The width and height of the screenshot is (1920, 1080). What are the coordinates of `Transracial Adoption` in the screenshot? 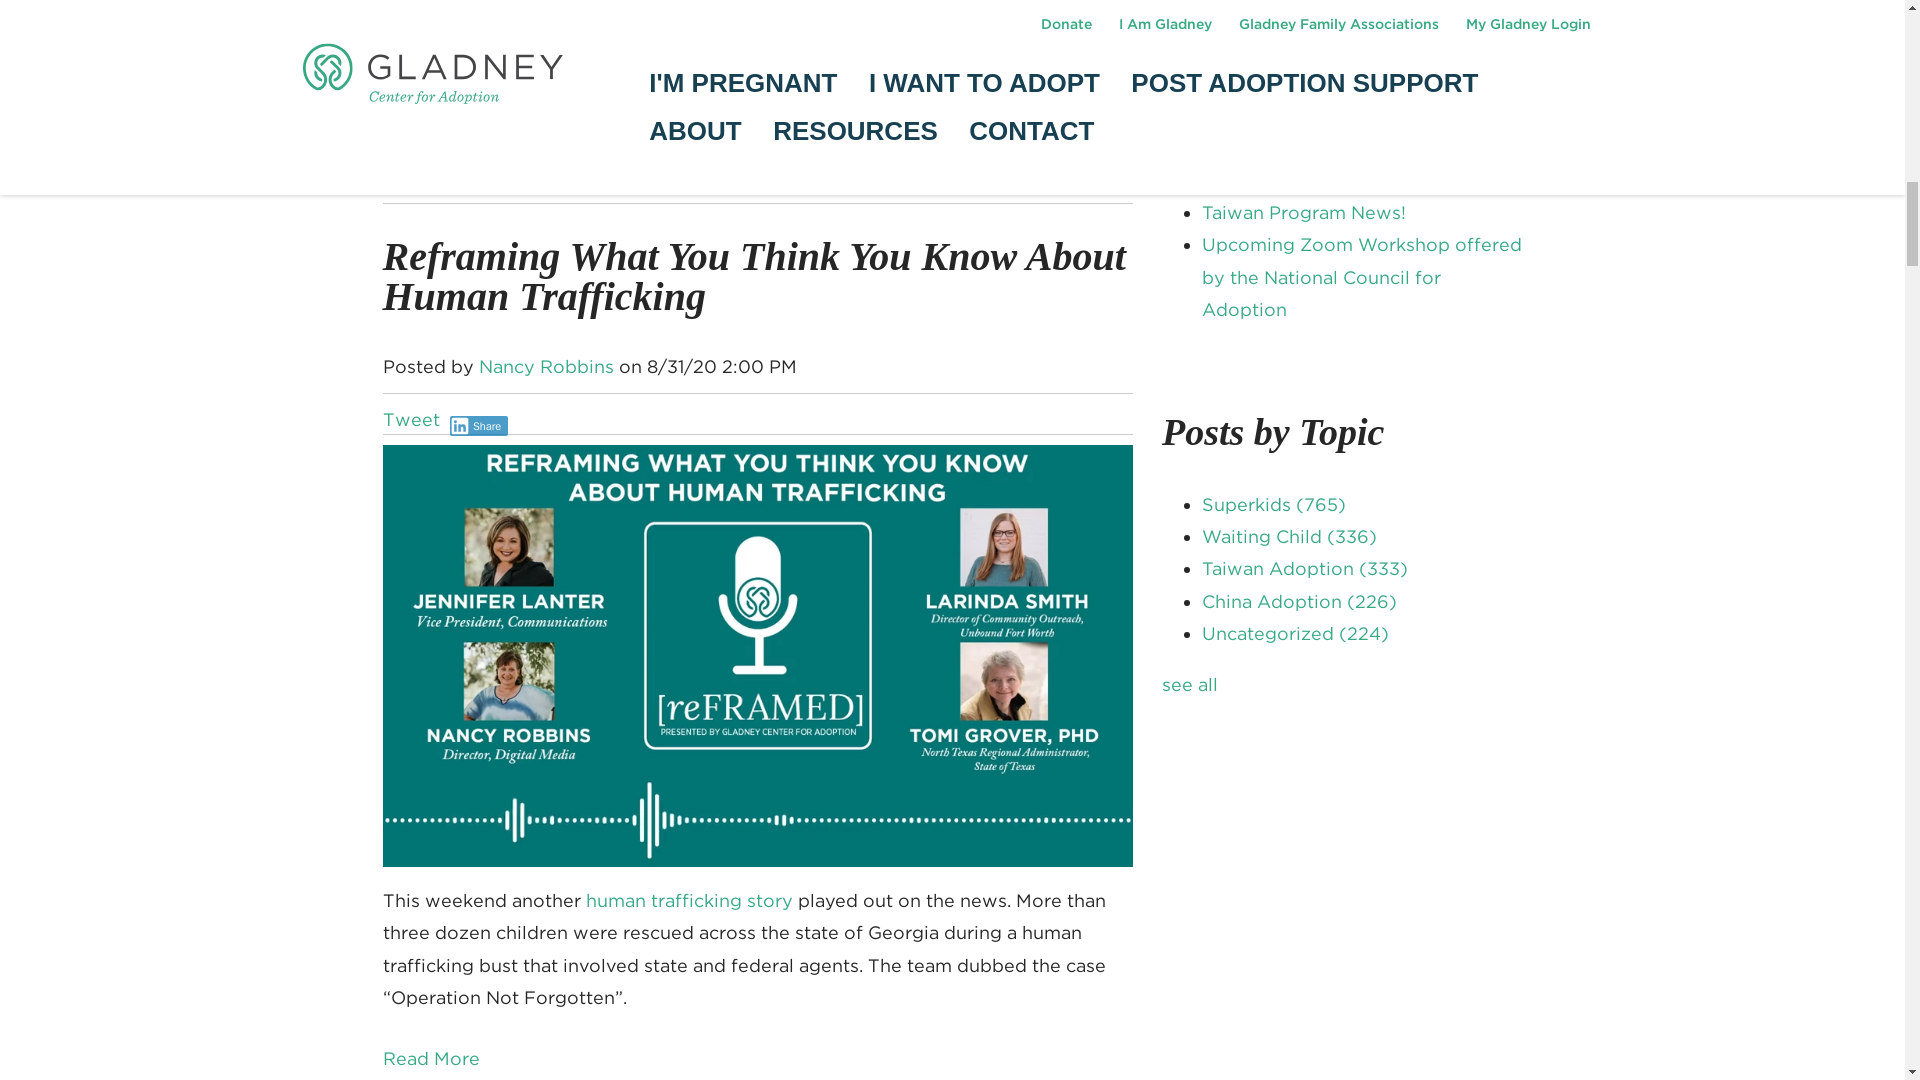 It's located at (728, 148).